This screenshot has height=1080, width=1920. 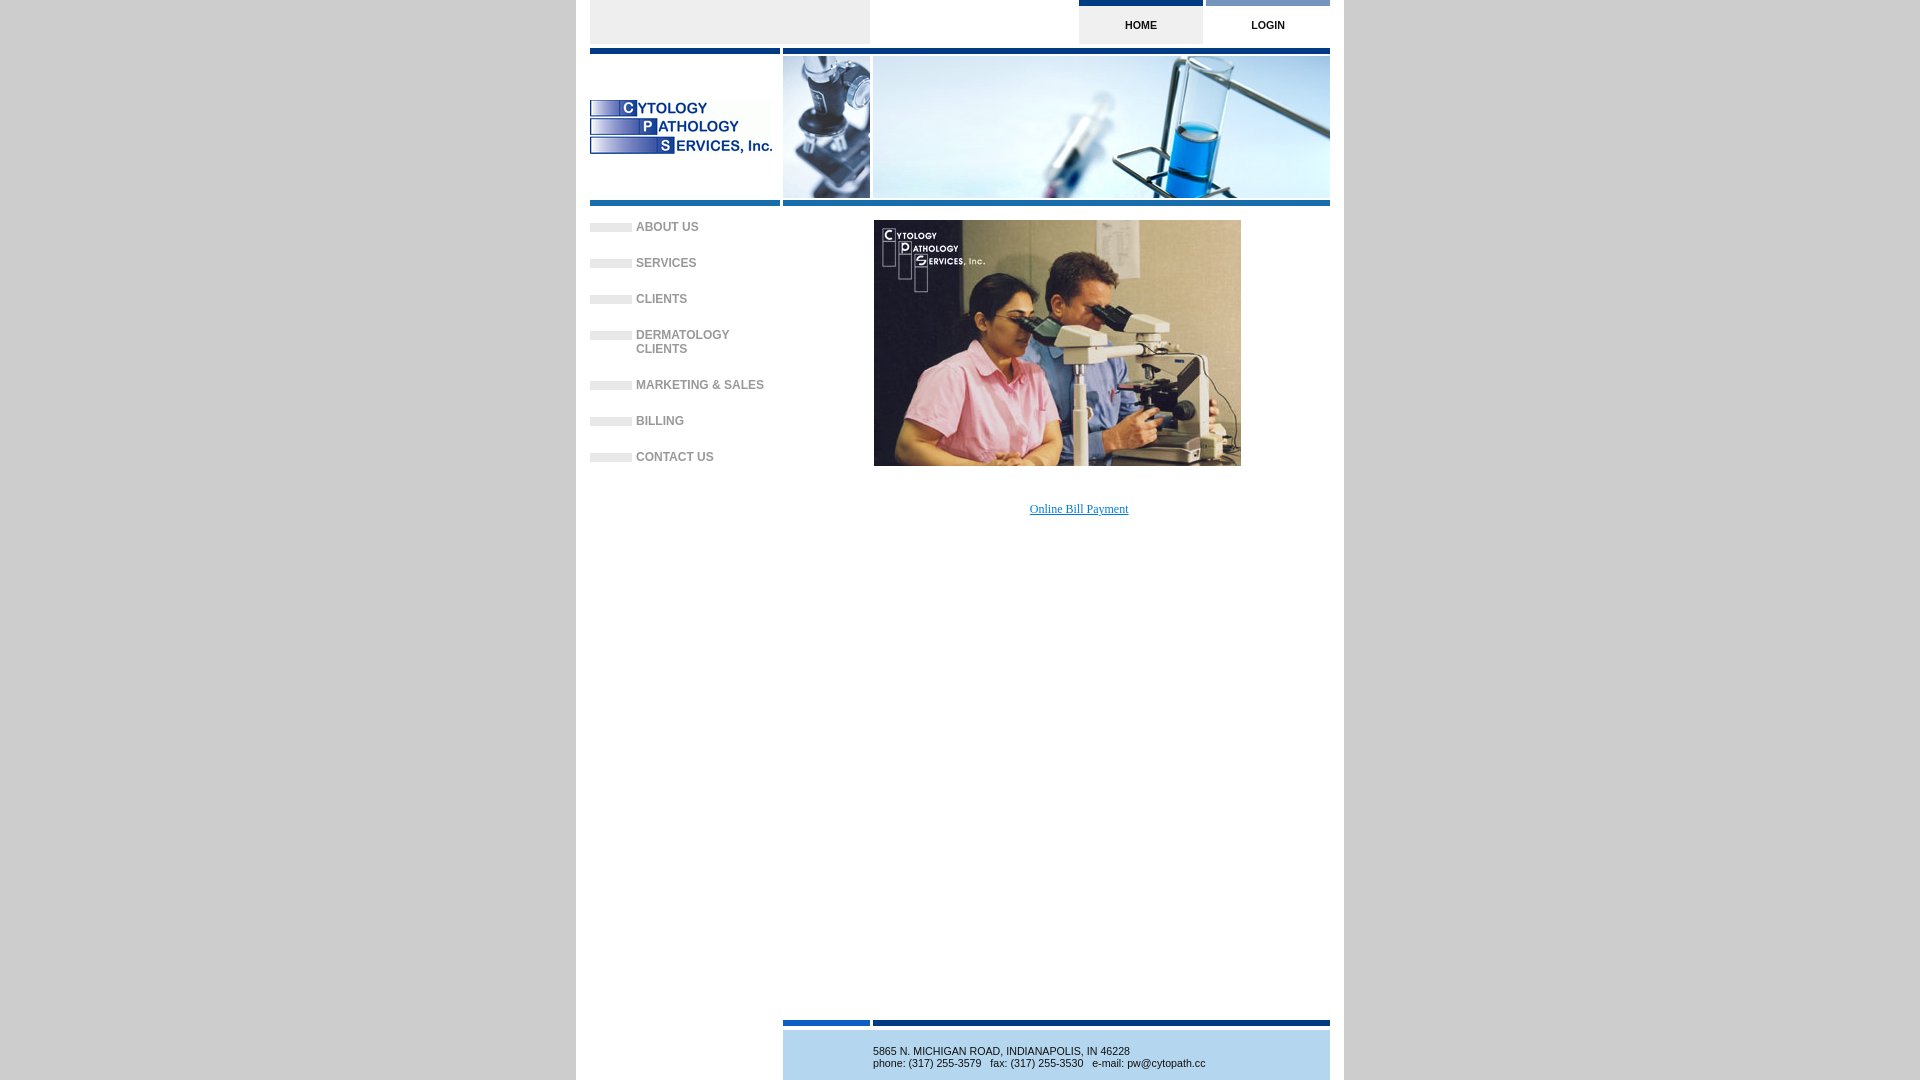 I want to click on MARKETING & SALES, so click(x=708, y=385).